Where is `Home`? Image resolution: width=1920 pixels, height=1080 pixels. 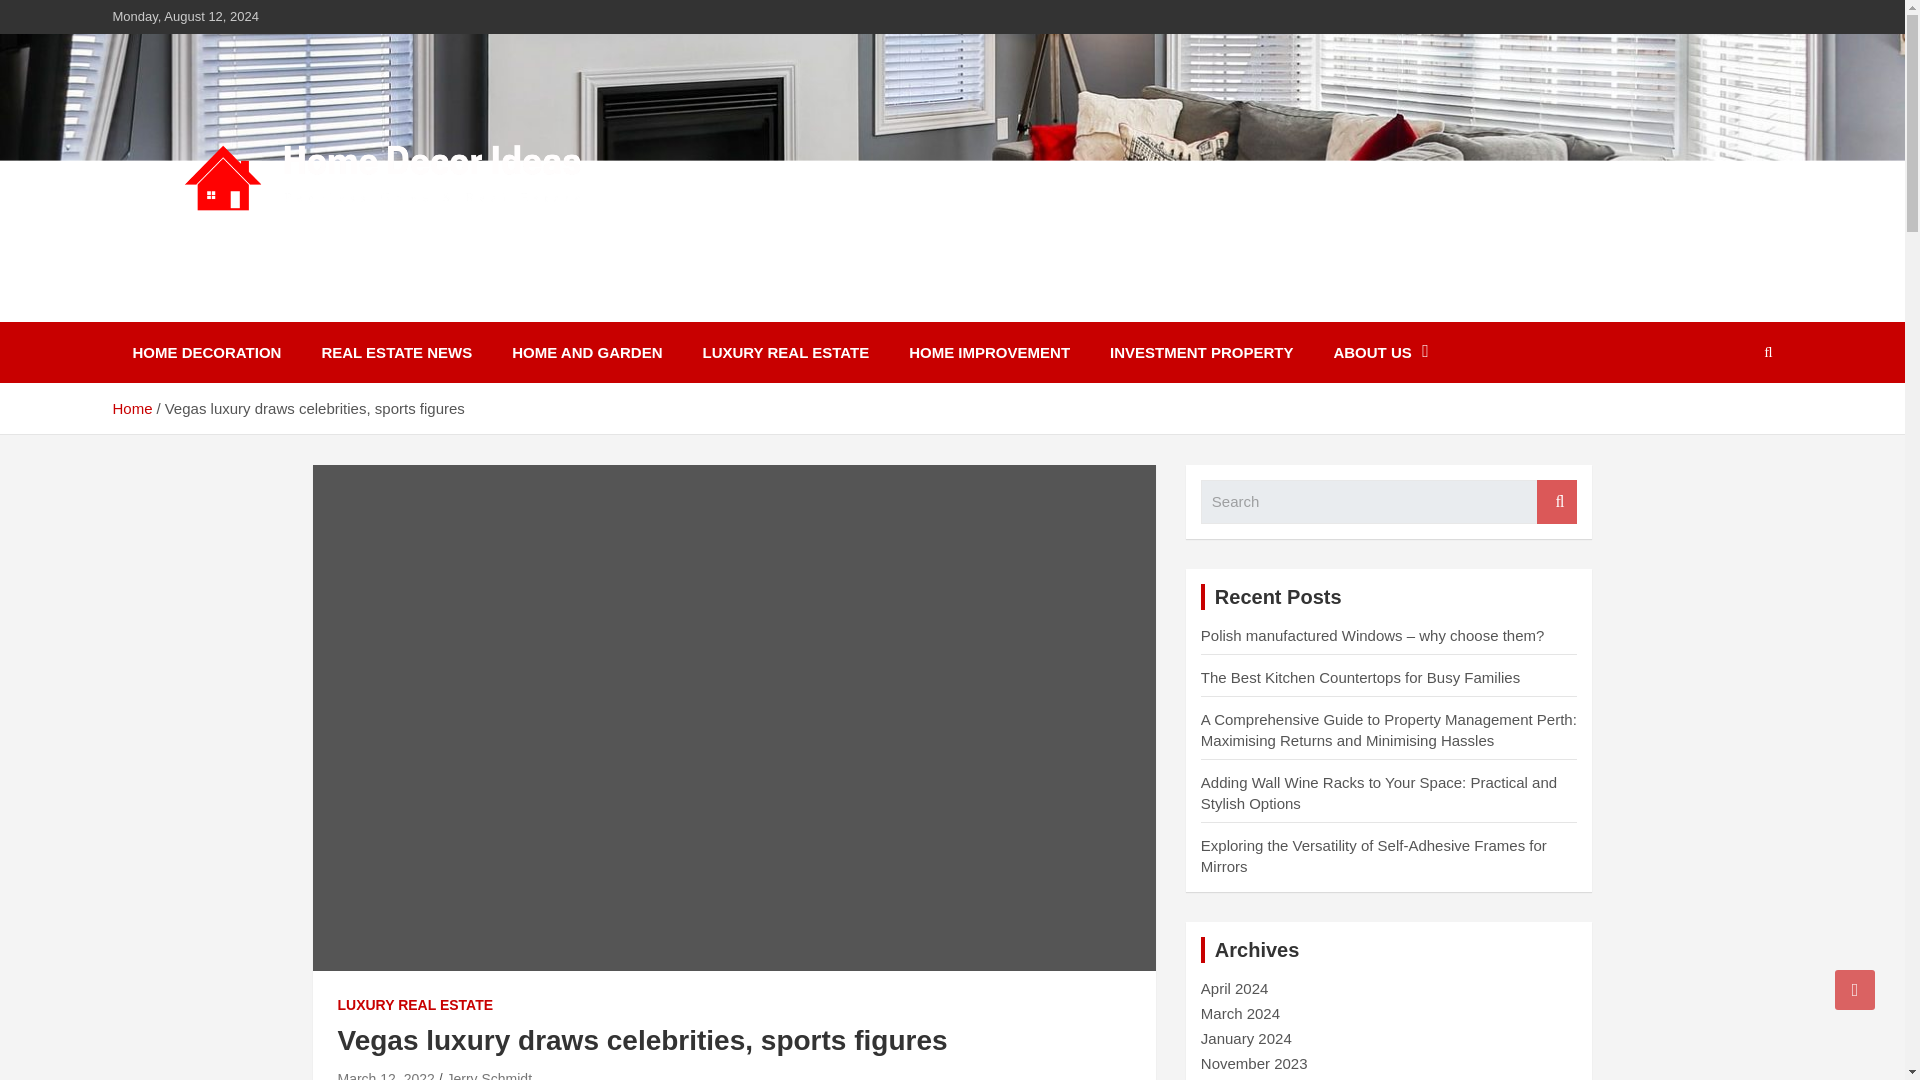 Home is located at coordinates (131, 408).